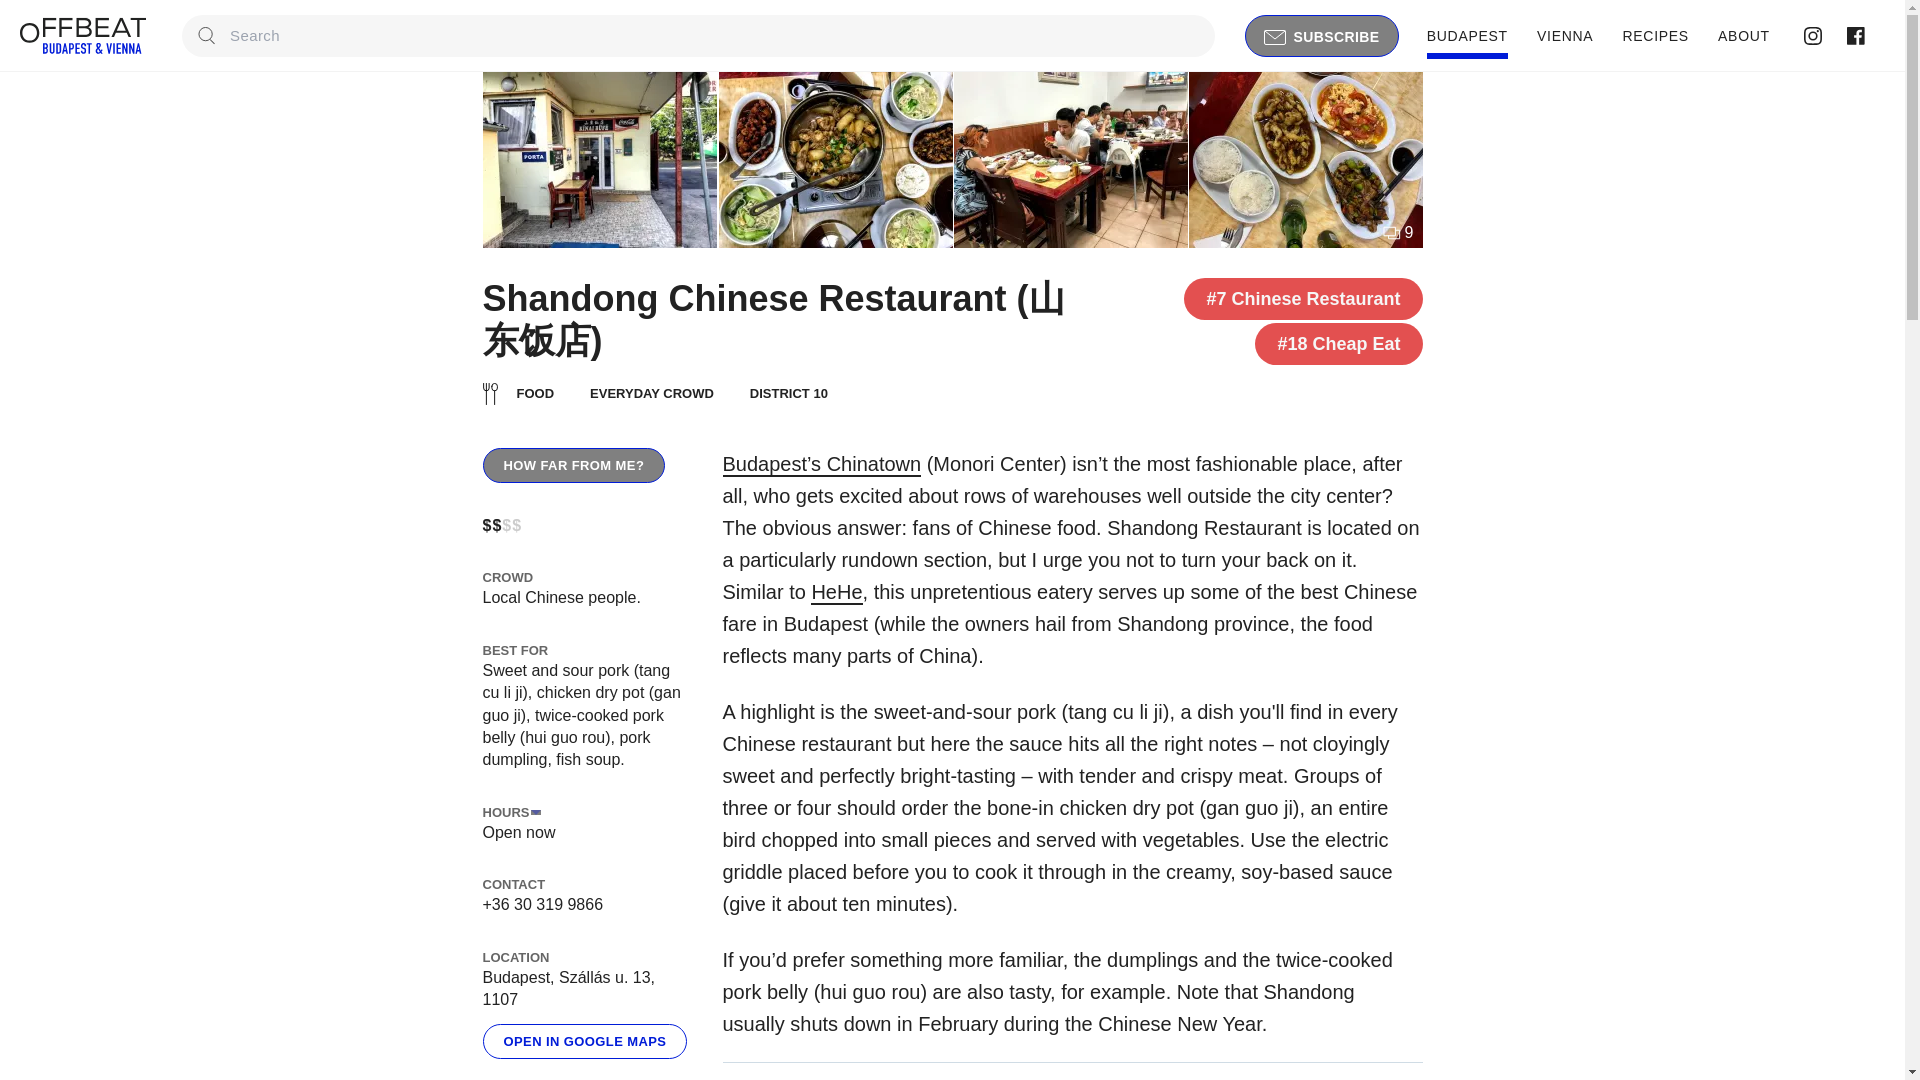 The height and width of the screenshot is (1080, 1920). Describe the element at coordinates (1466, 36) in the screenshot. I see `BUDAPEST` at that location.